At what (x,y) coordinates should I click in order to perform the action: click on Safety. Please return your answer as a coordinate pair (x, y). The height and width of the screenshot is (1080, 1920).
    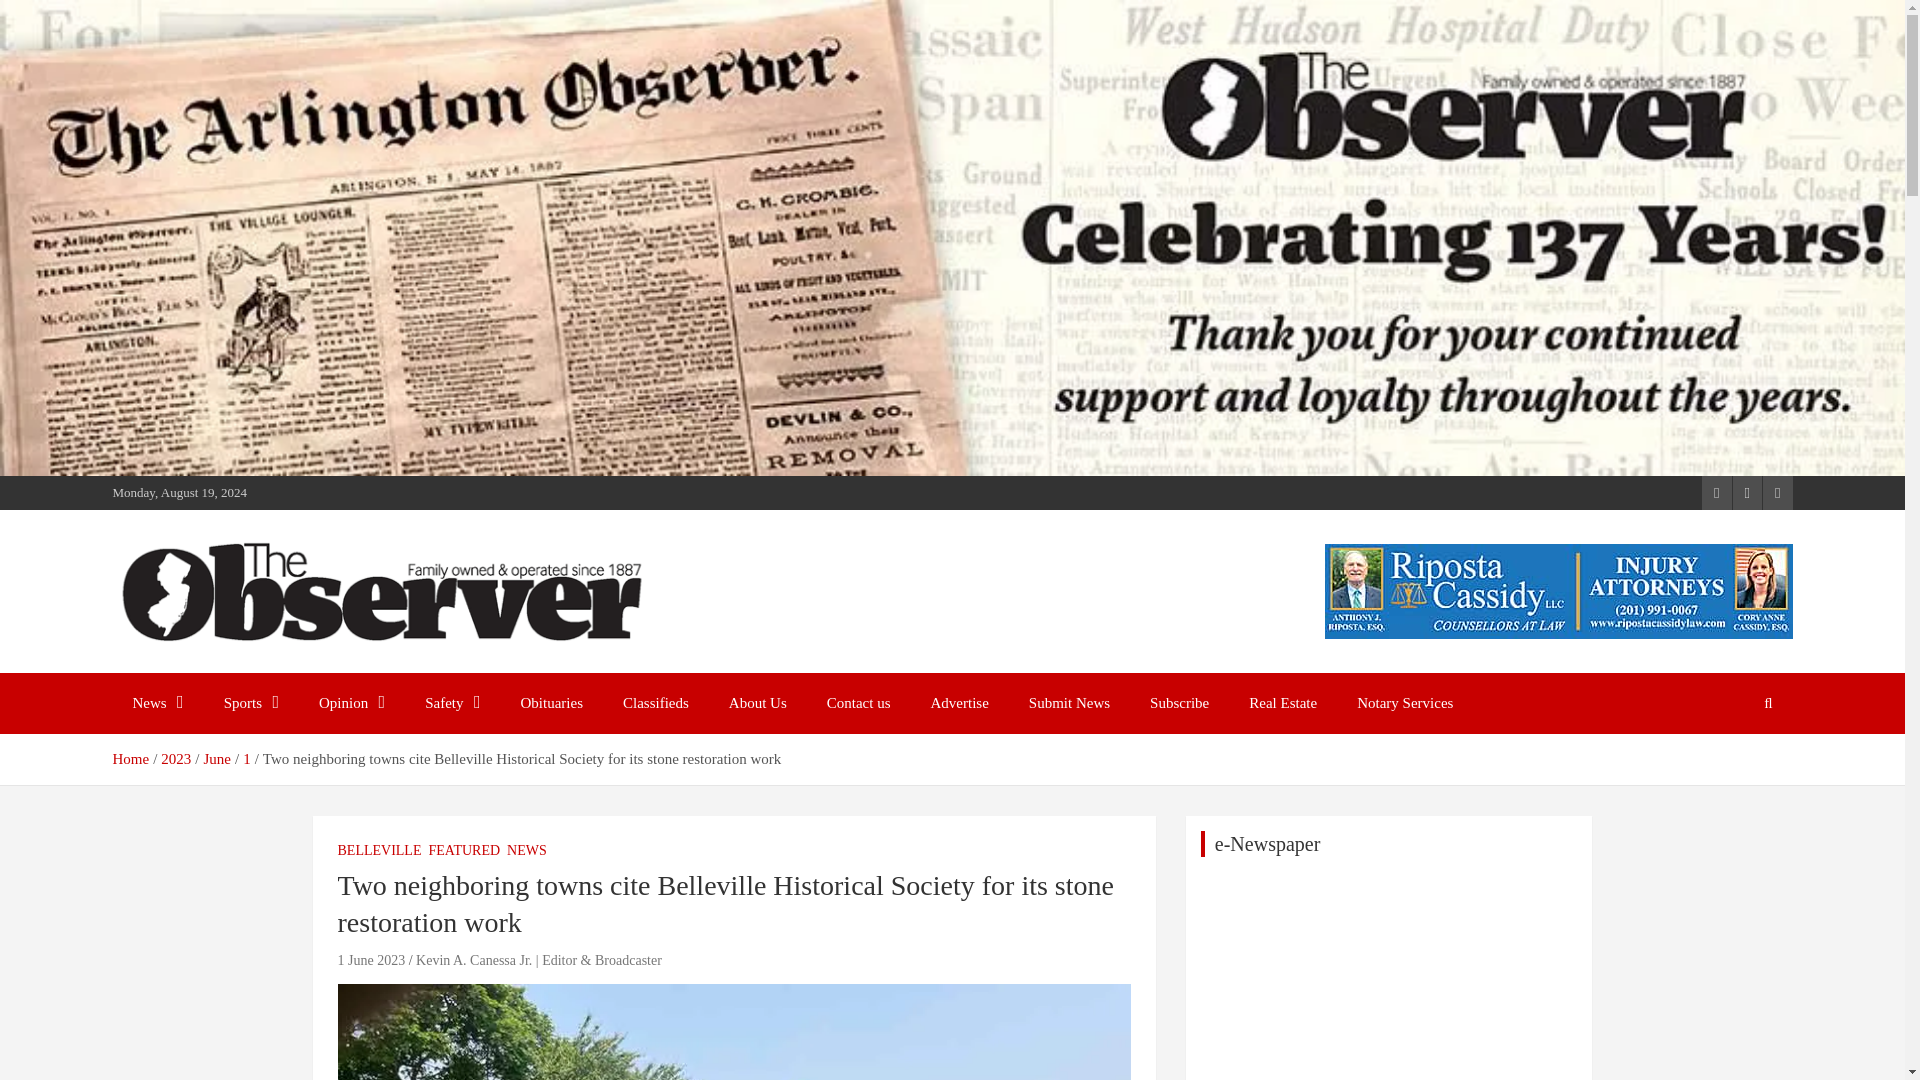
    Looking at the image, I should click on (452, 703).